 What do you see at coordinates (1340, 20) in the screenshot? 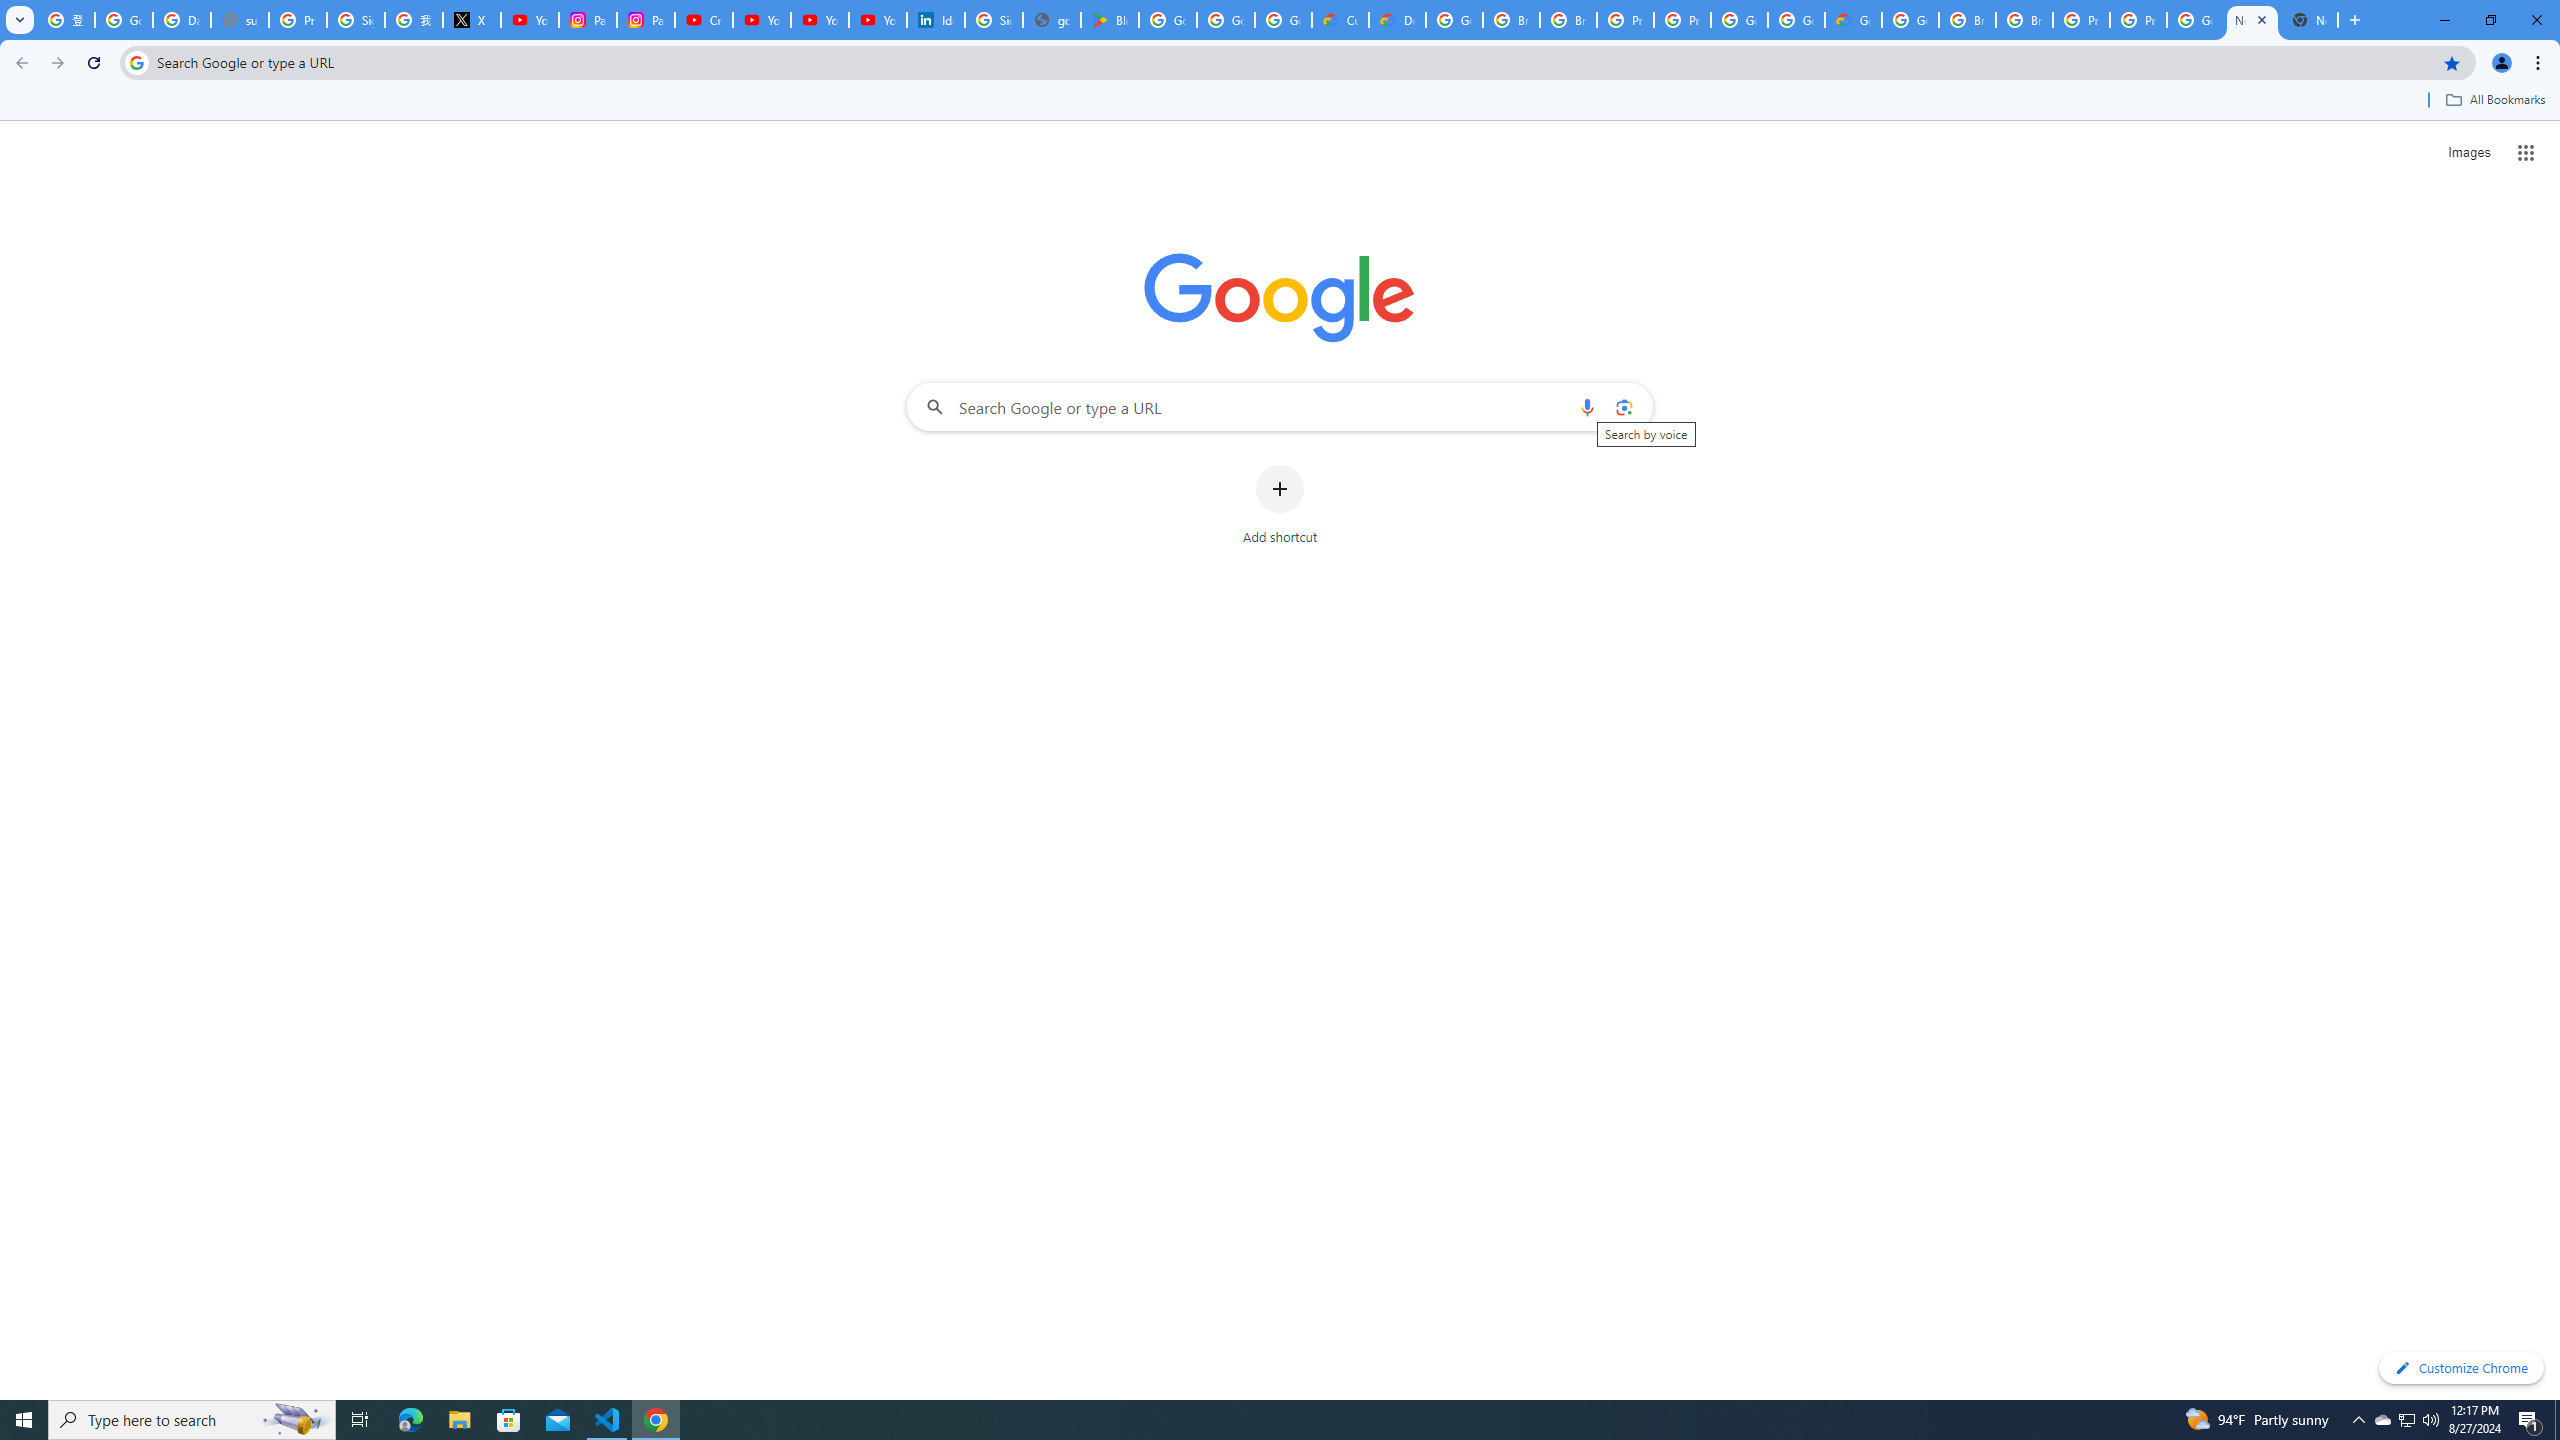
I see `Customer Care | Google Cloud` at bounding box center [1340, 20].